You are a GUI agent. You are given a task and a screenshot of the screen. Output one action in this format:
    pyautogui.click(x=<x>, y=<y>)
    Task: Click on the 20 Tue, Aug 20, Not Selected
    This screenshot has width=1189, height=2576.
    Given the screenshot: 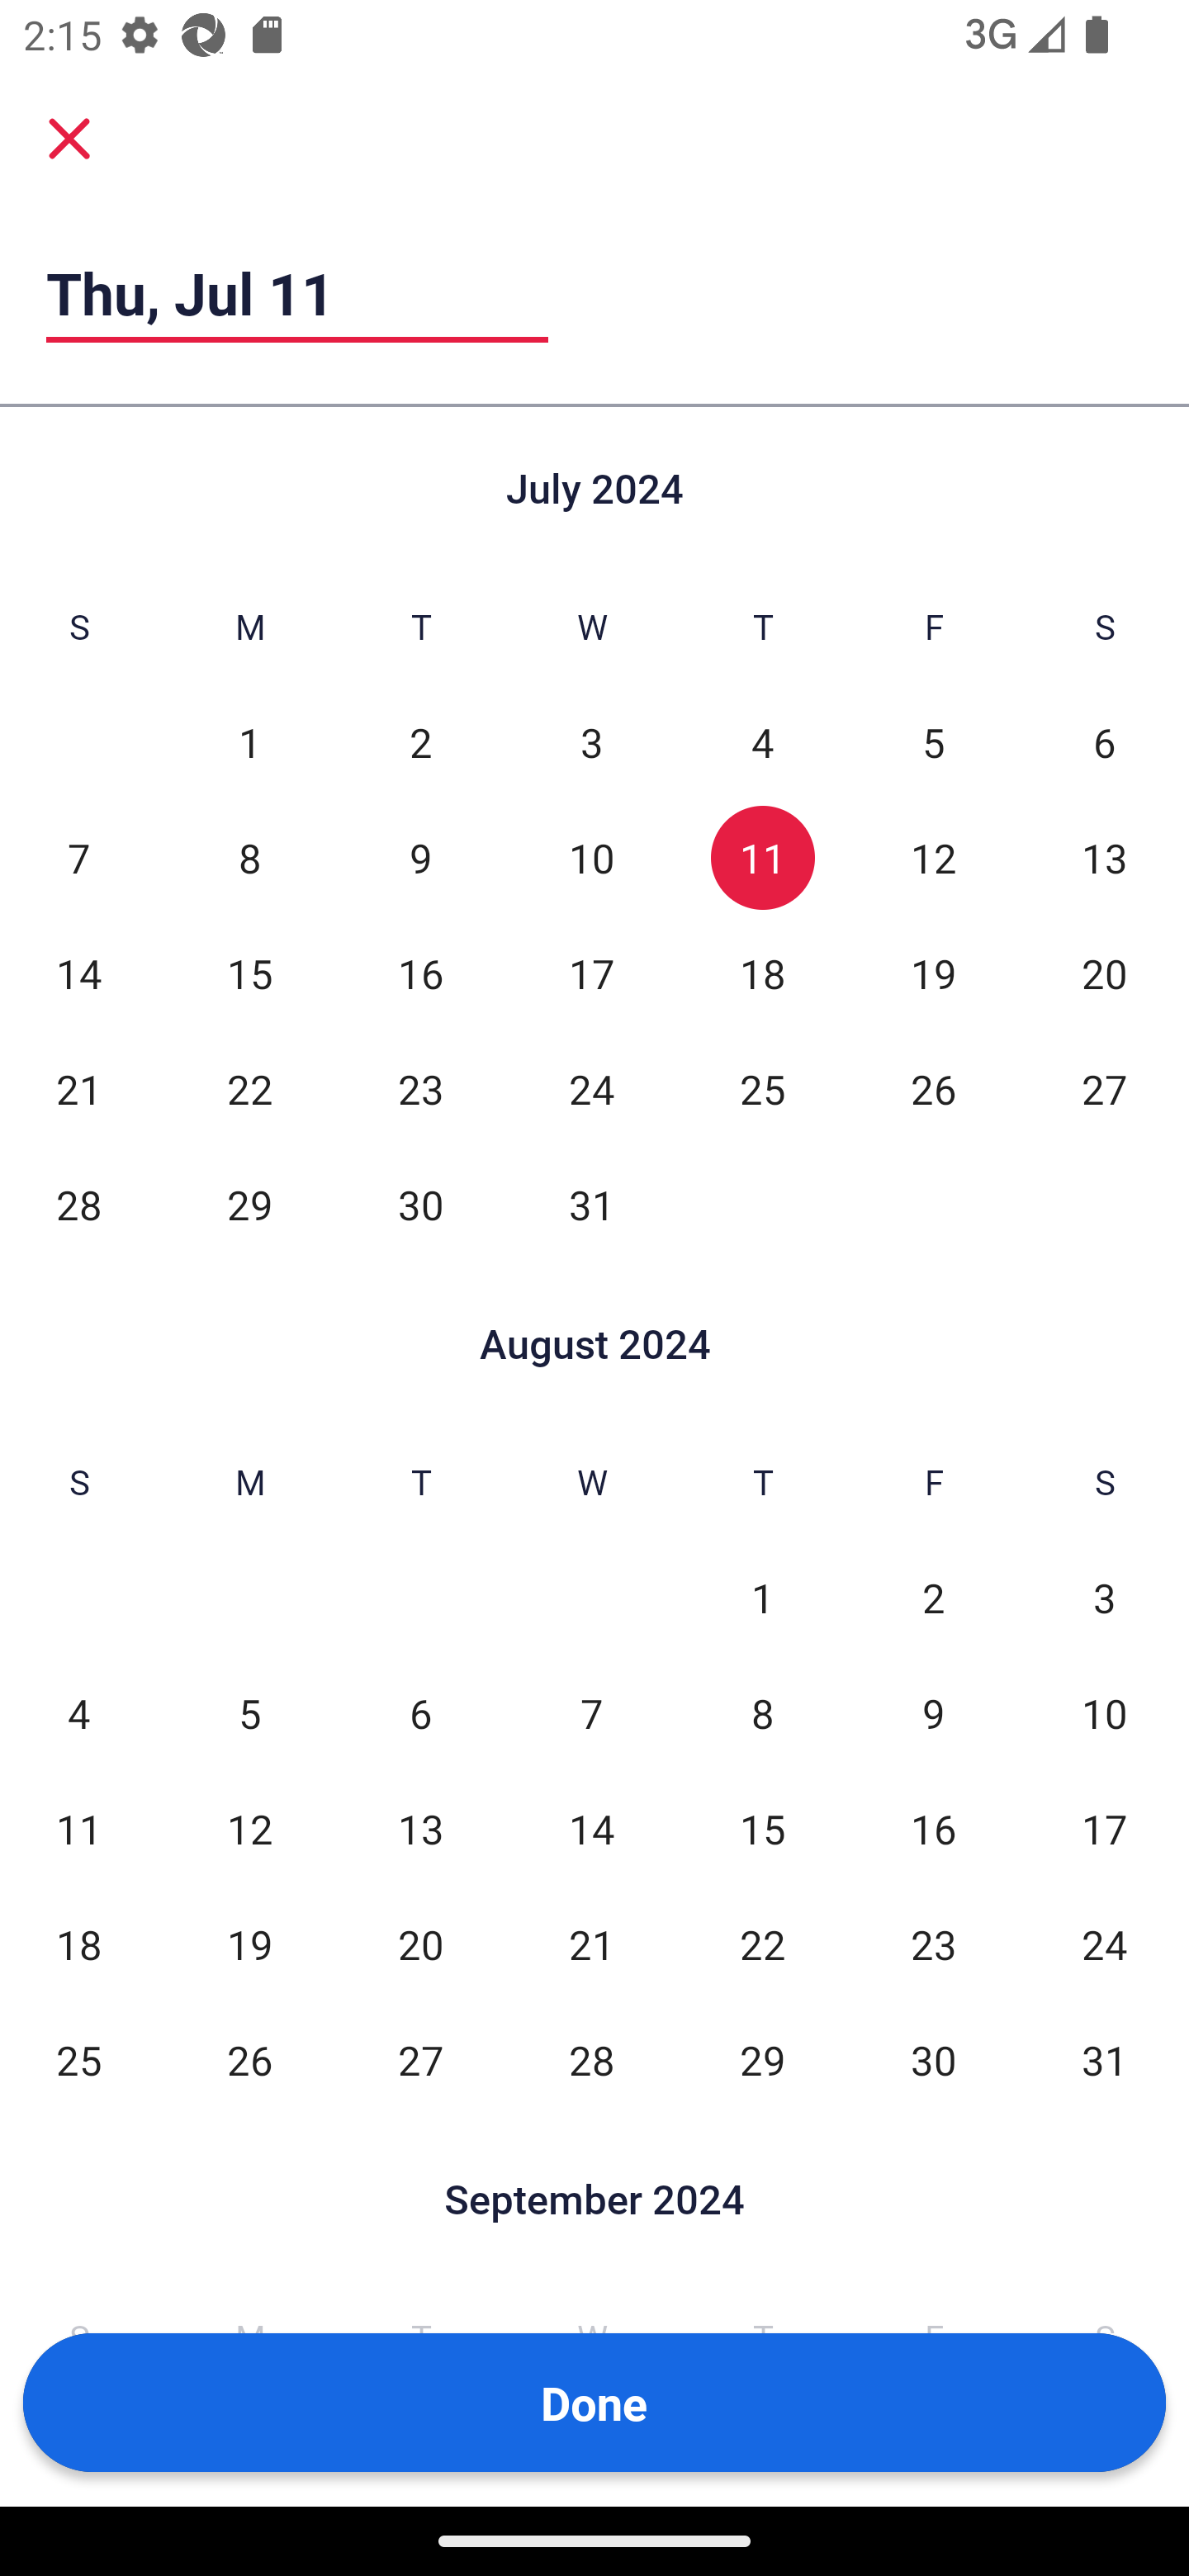 What is the action you would take?
    pyautogui.click(x=421, y=1944)
    